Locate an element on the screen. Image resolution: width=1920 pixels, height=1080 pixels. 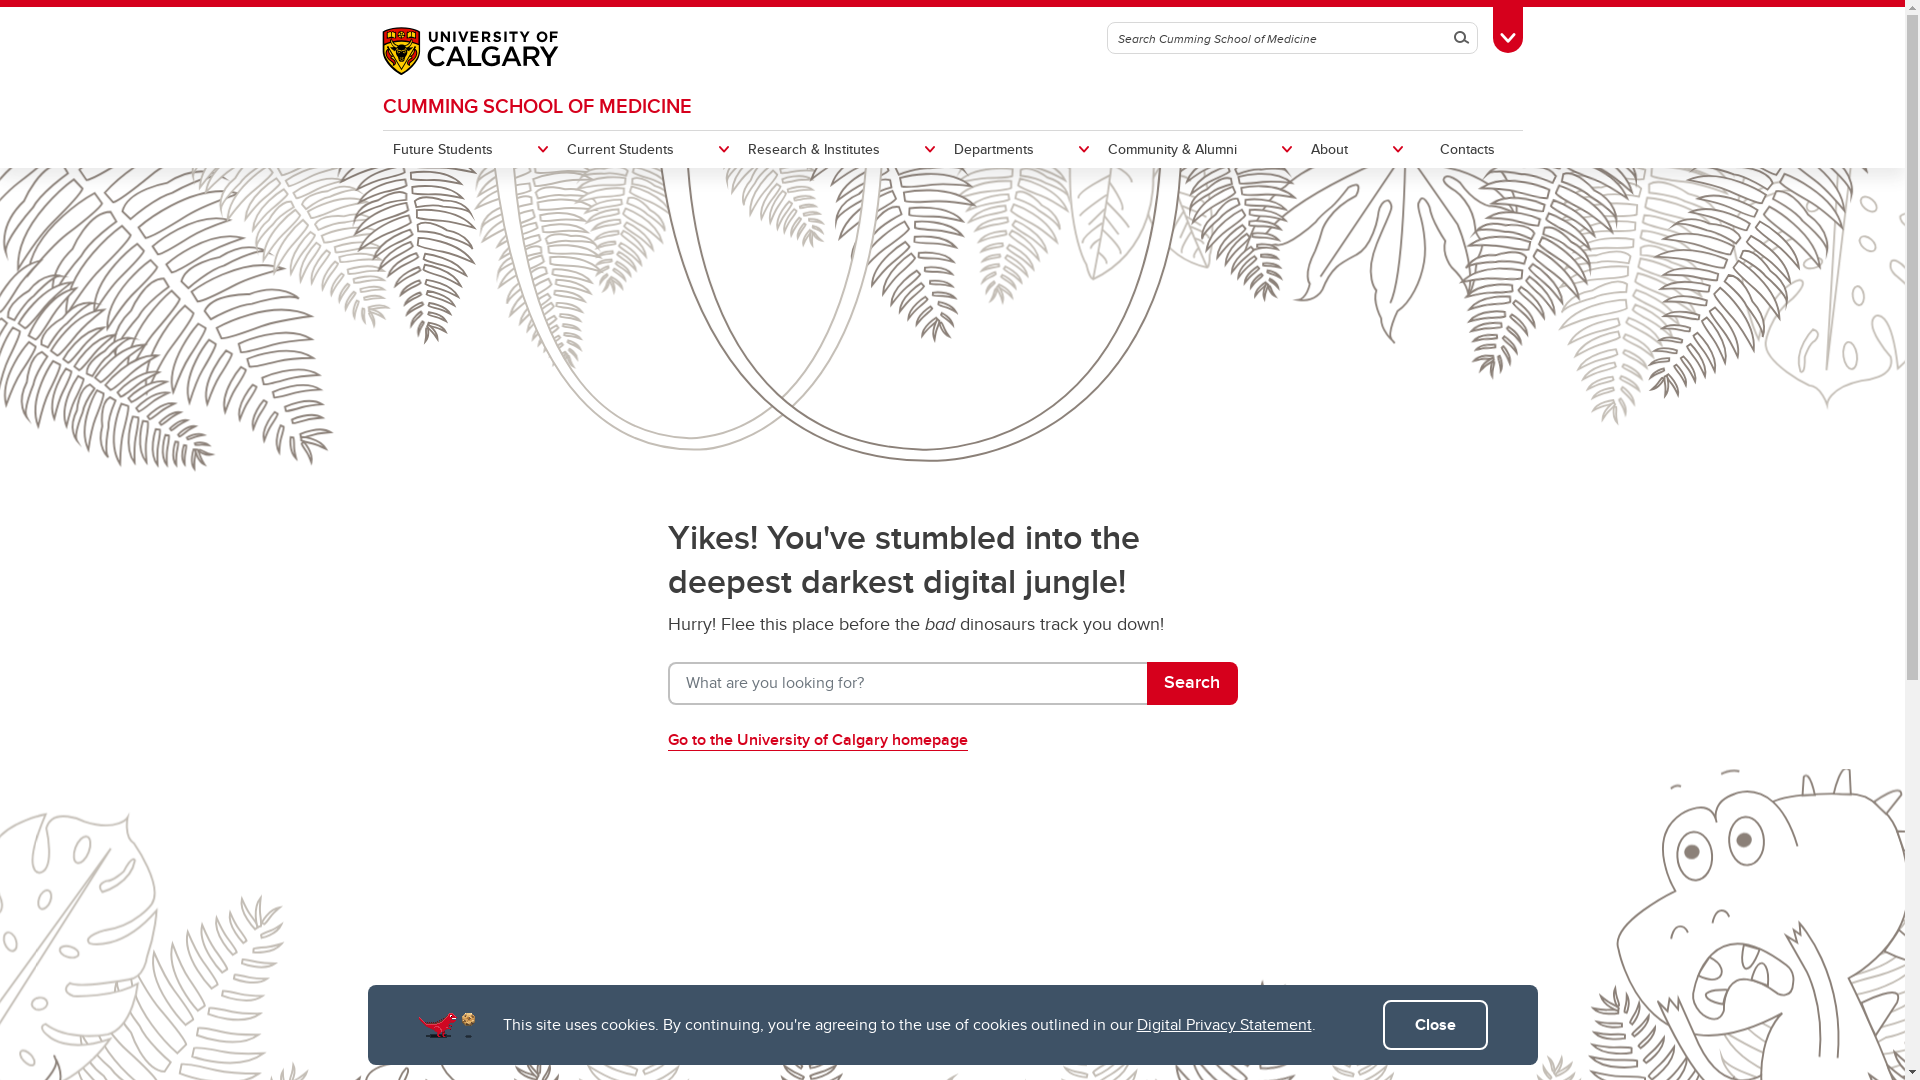
Search is located at coordinates (1461, 38).